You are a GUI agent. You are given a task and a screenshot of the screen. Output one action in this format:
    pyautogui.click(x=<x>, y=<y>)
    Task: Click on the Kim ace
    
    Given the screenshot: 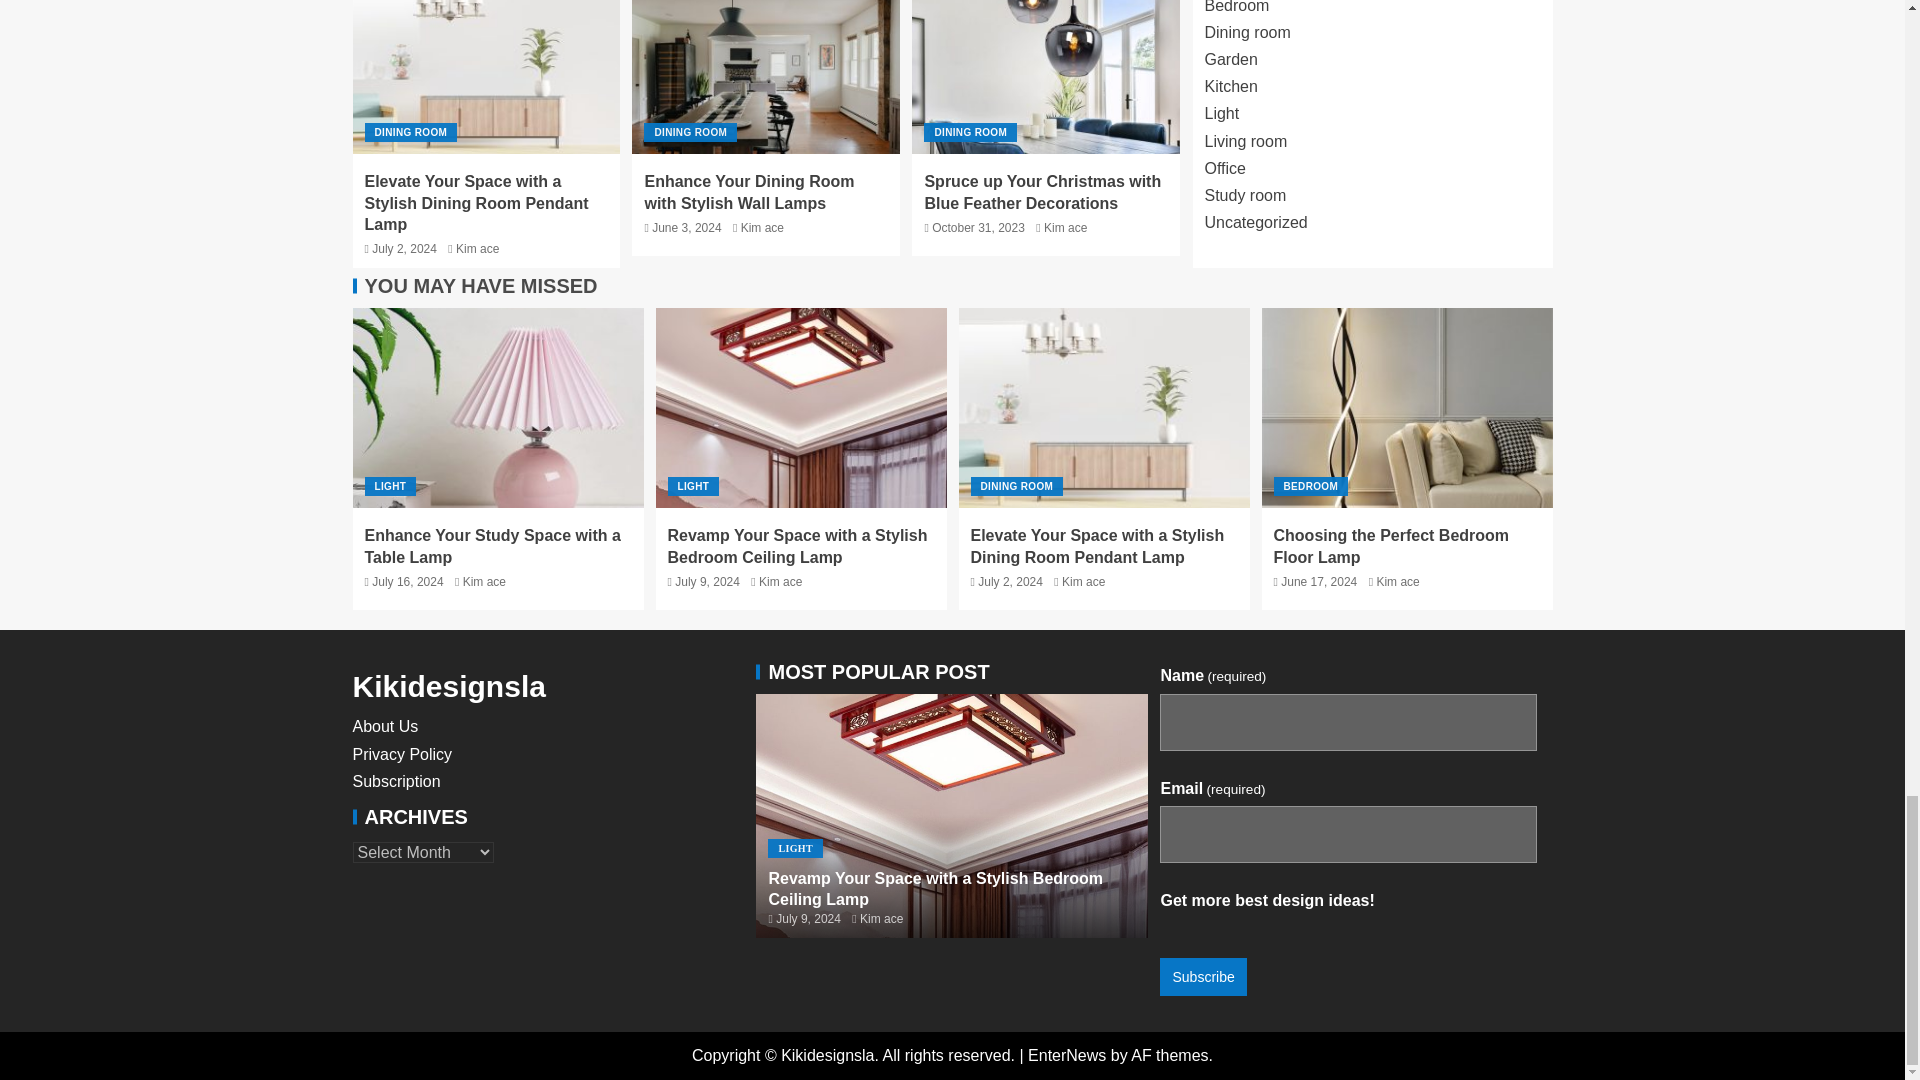 What is the action you would take?
    pyautogui.click(x=1065, y=228)
    